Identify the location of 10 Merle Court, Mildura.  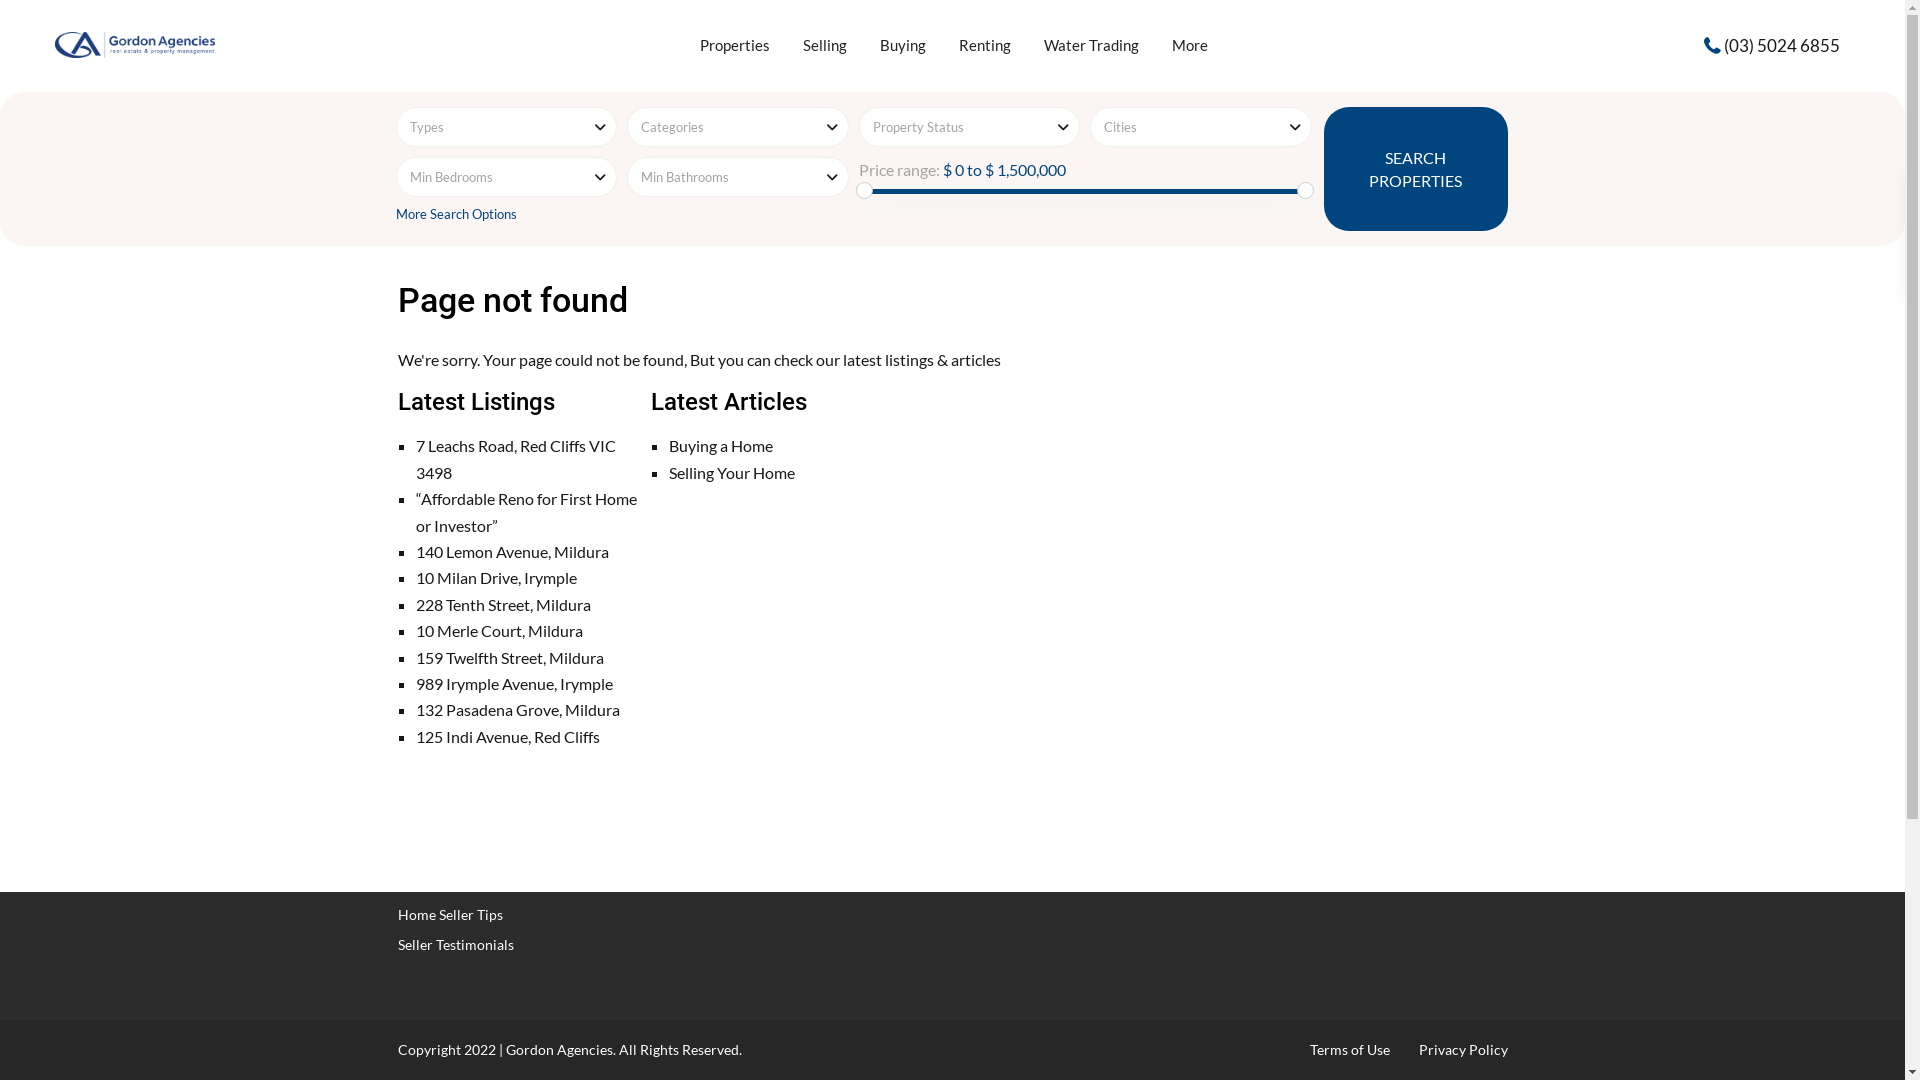
(500, 630).